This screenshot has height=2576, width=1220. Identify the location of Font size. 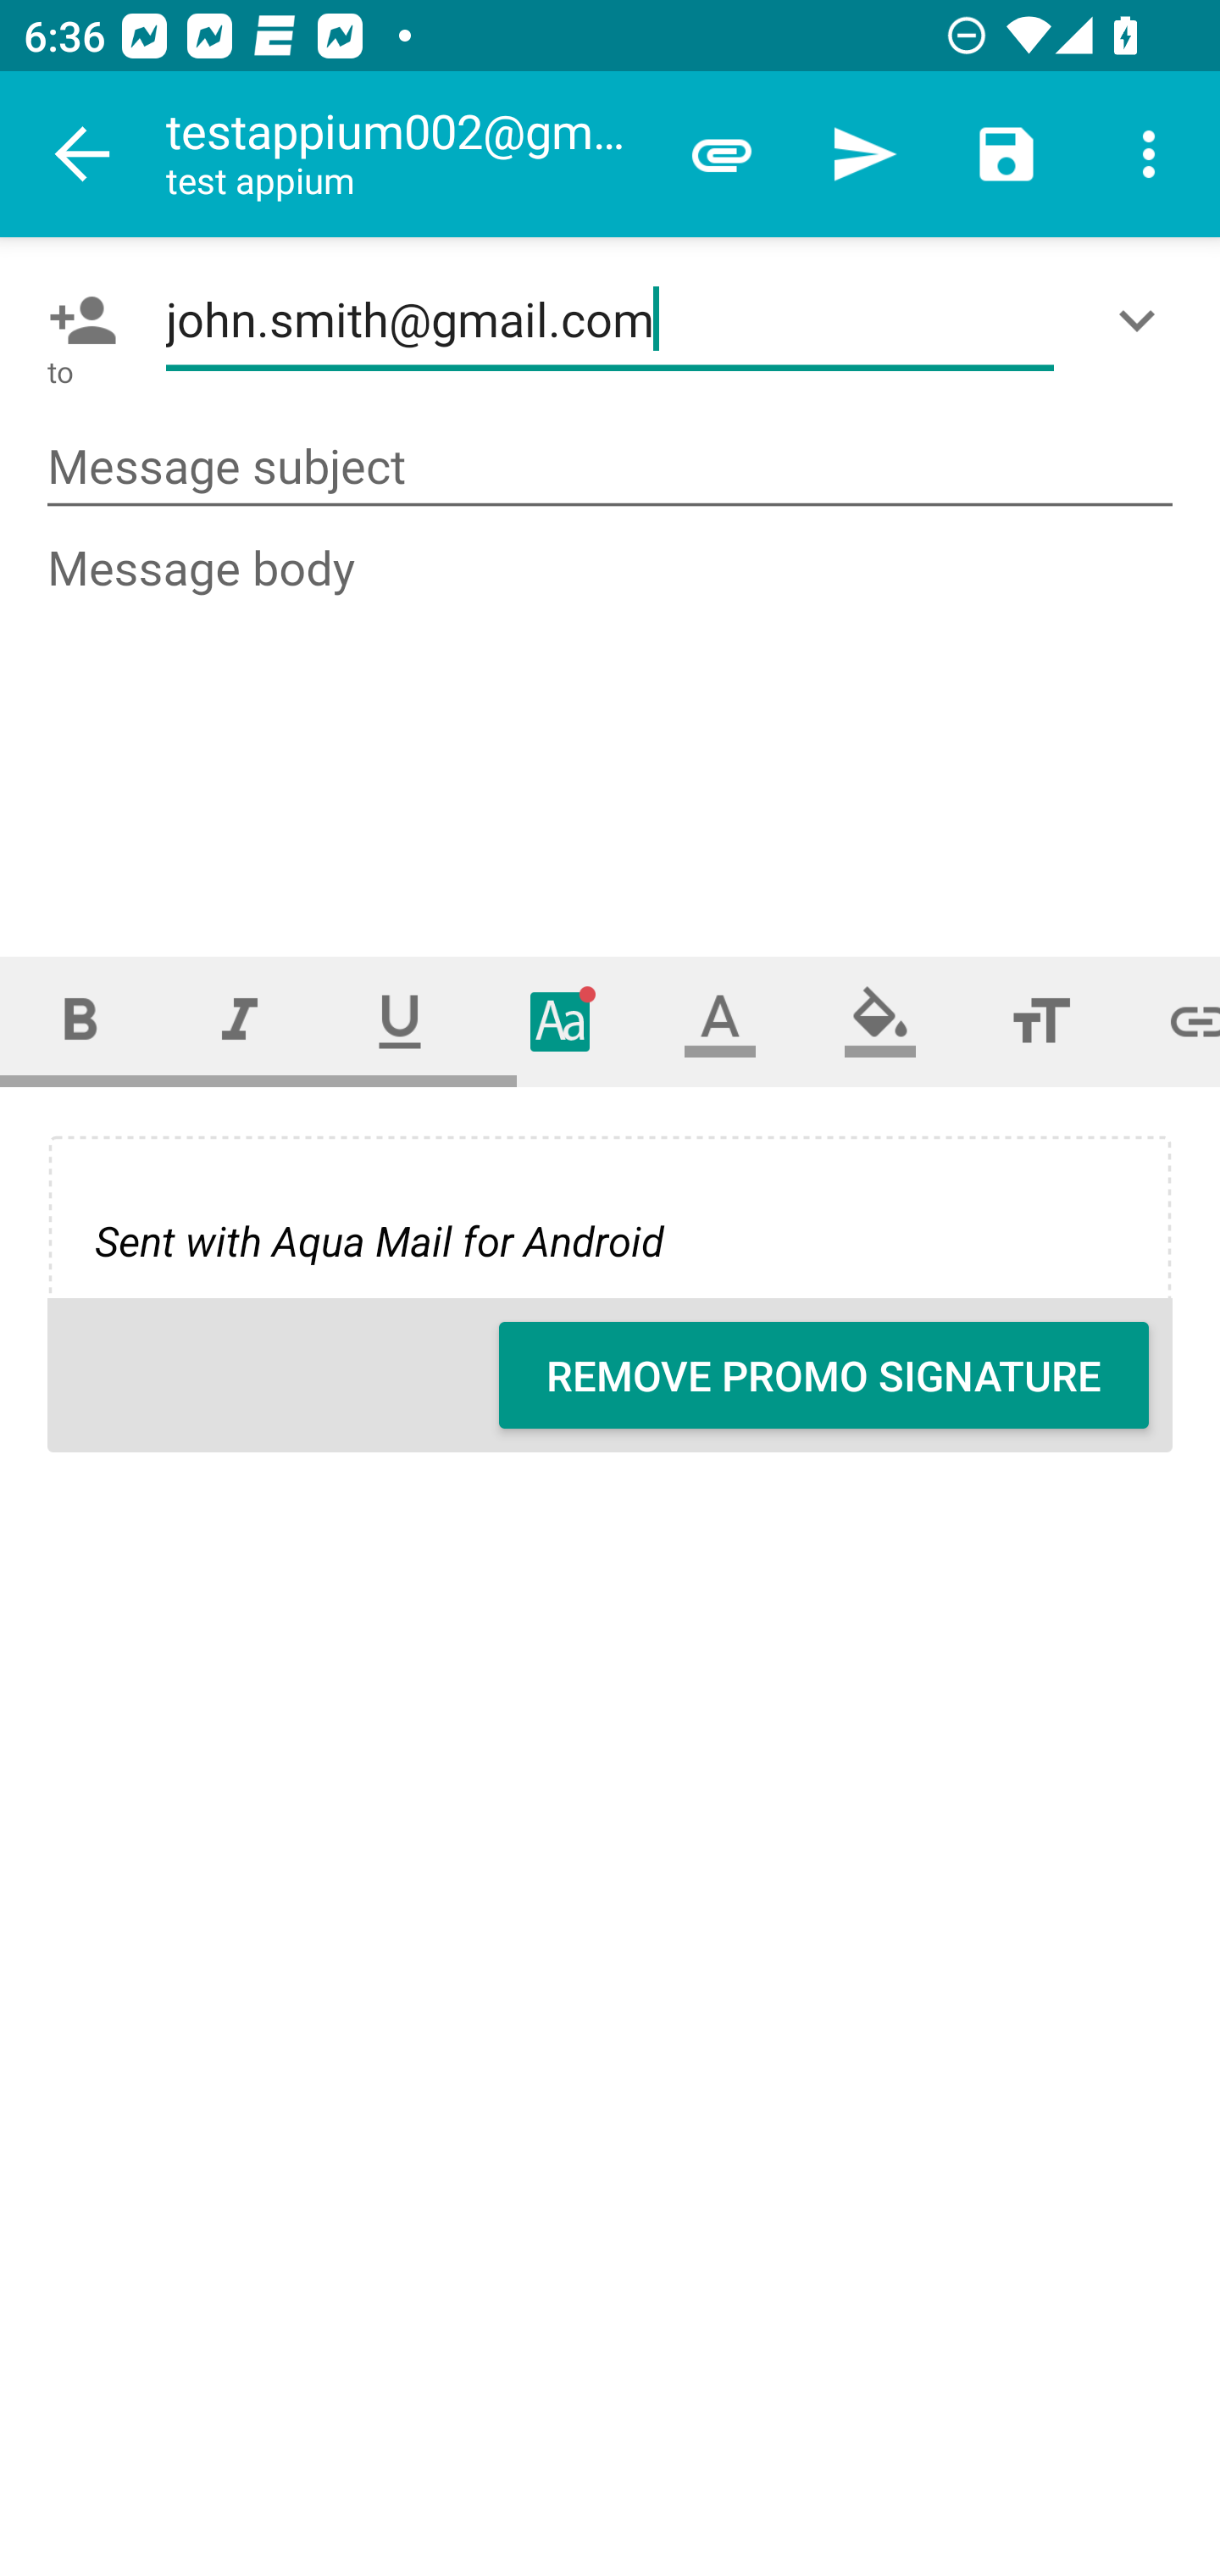
(1040, 1020).